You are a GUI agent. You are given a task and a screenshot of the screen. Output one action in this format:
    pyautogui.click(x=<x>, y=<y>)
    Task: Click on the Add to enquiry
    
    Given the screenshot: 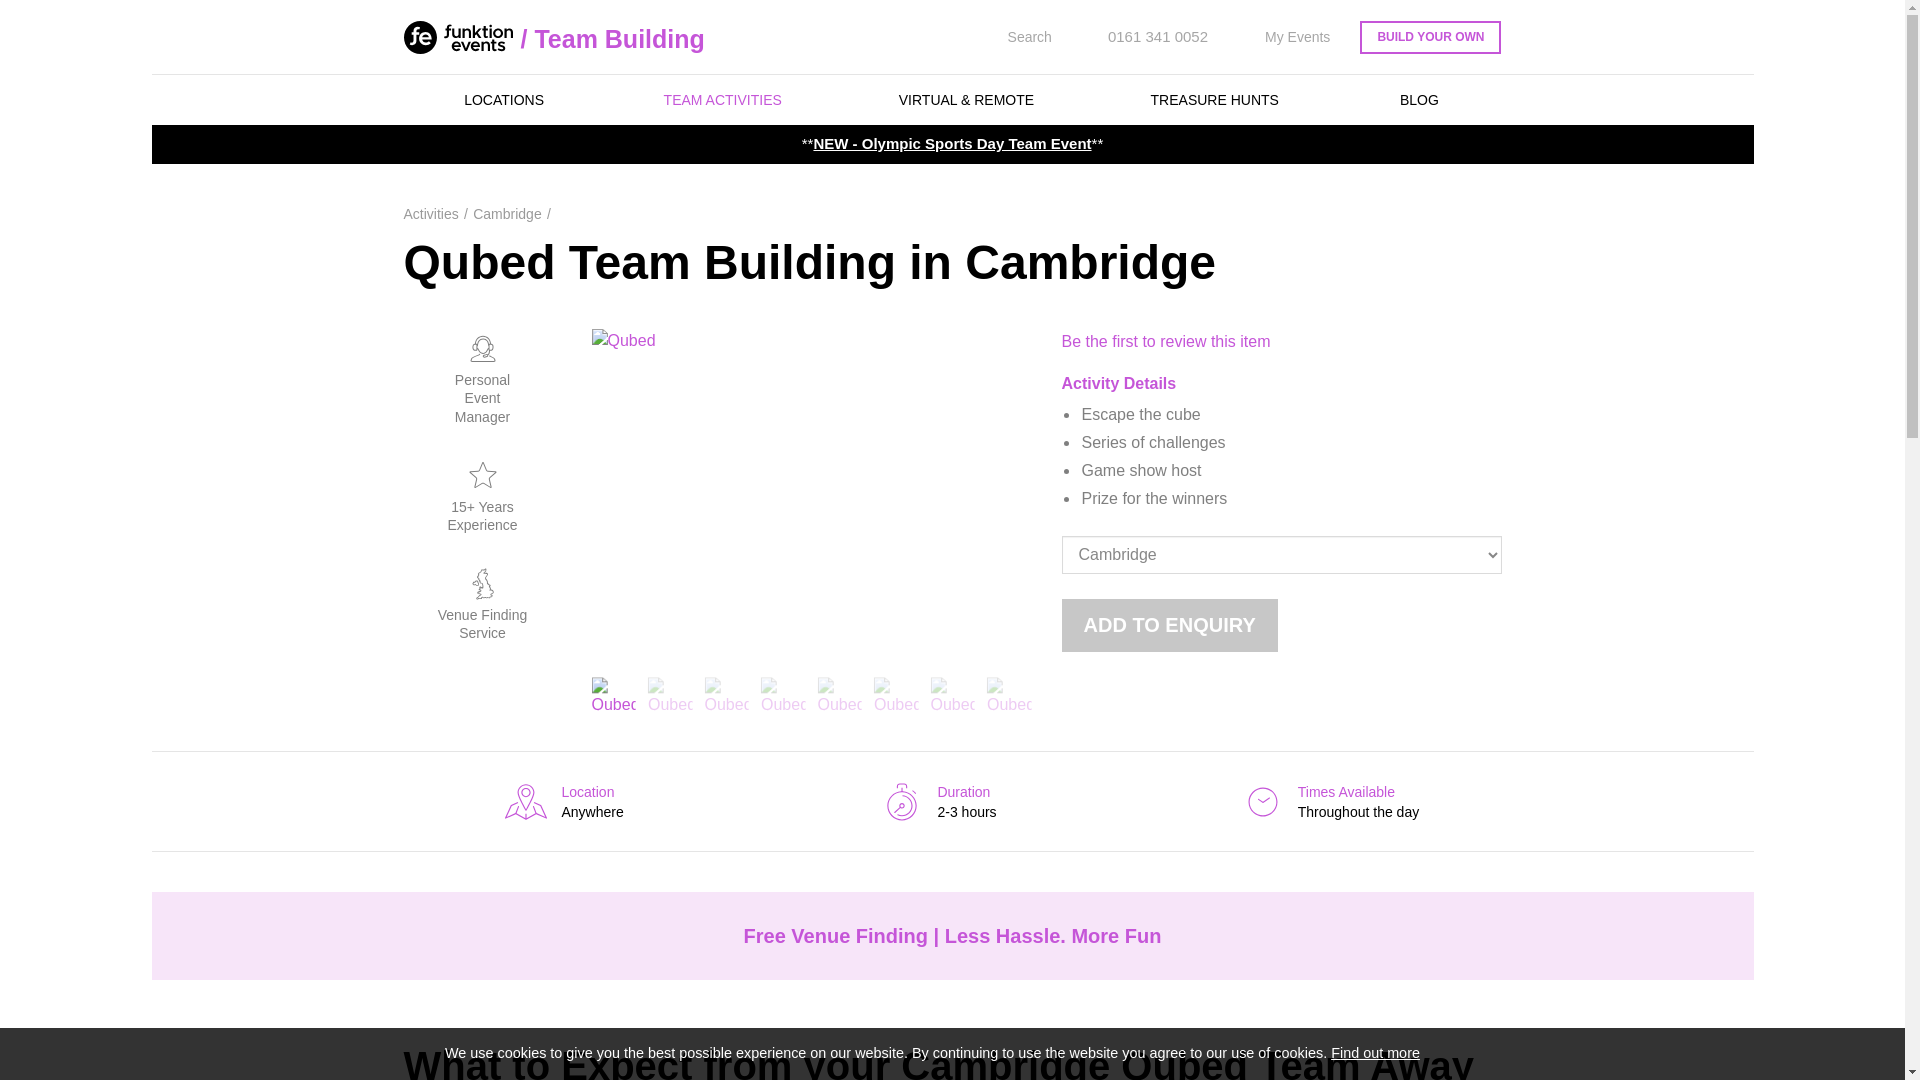 What is the action you would take?
    pyautogui.click(x=1170, y=626)
    